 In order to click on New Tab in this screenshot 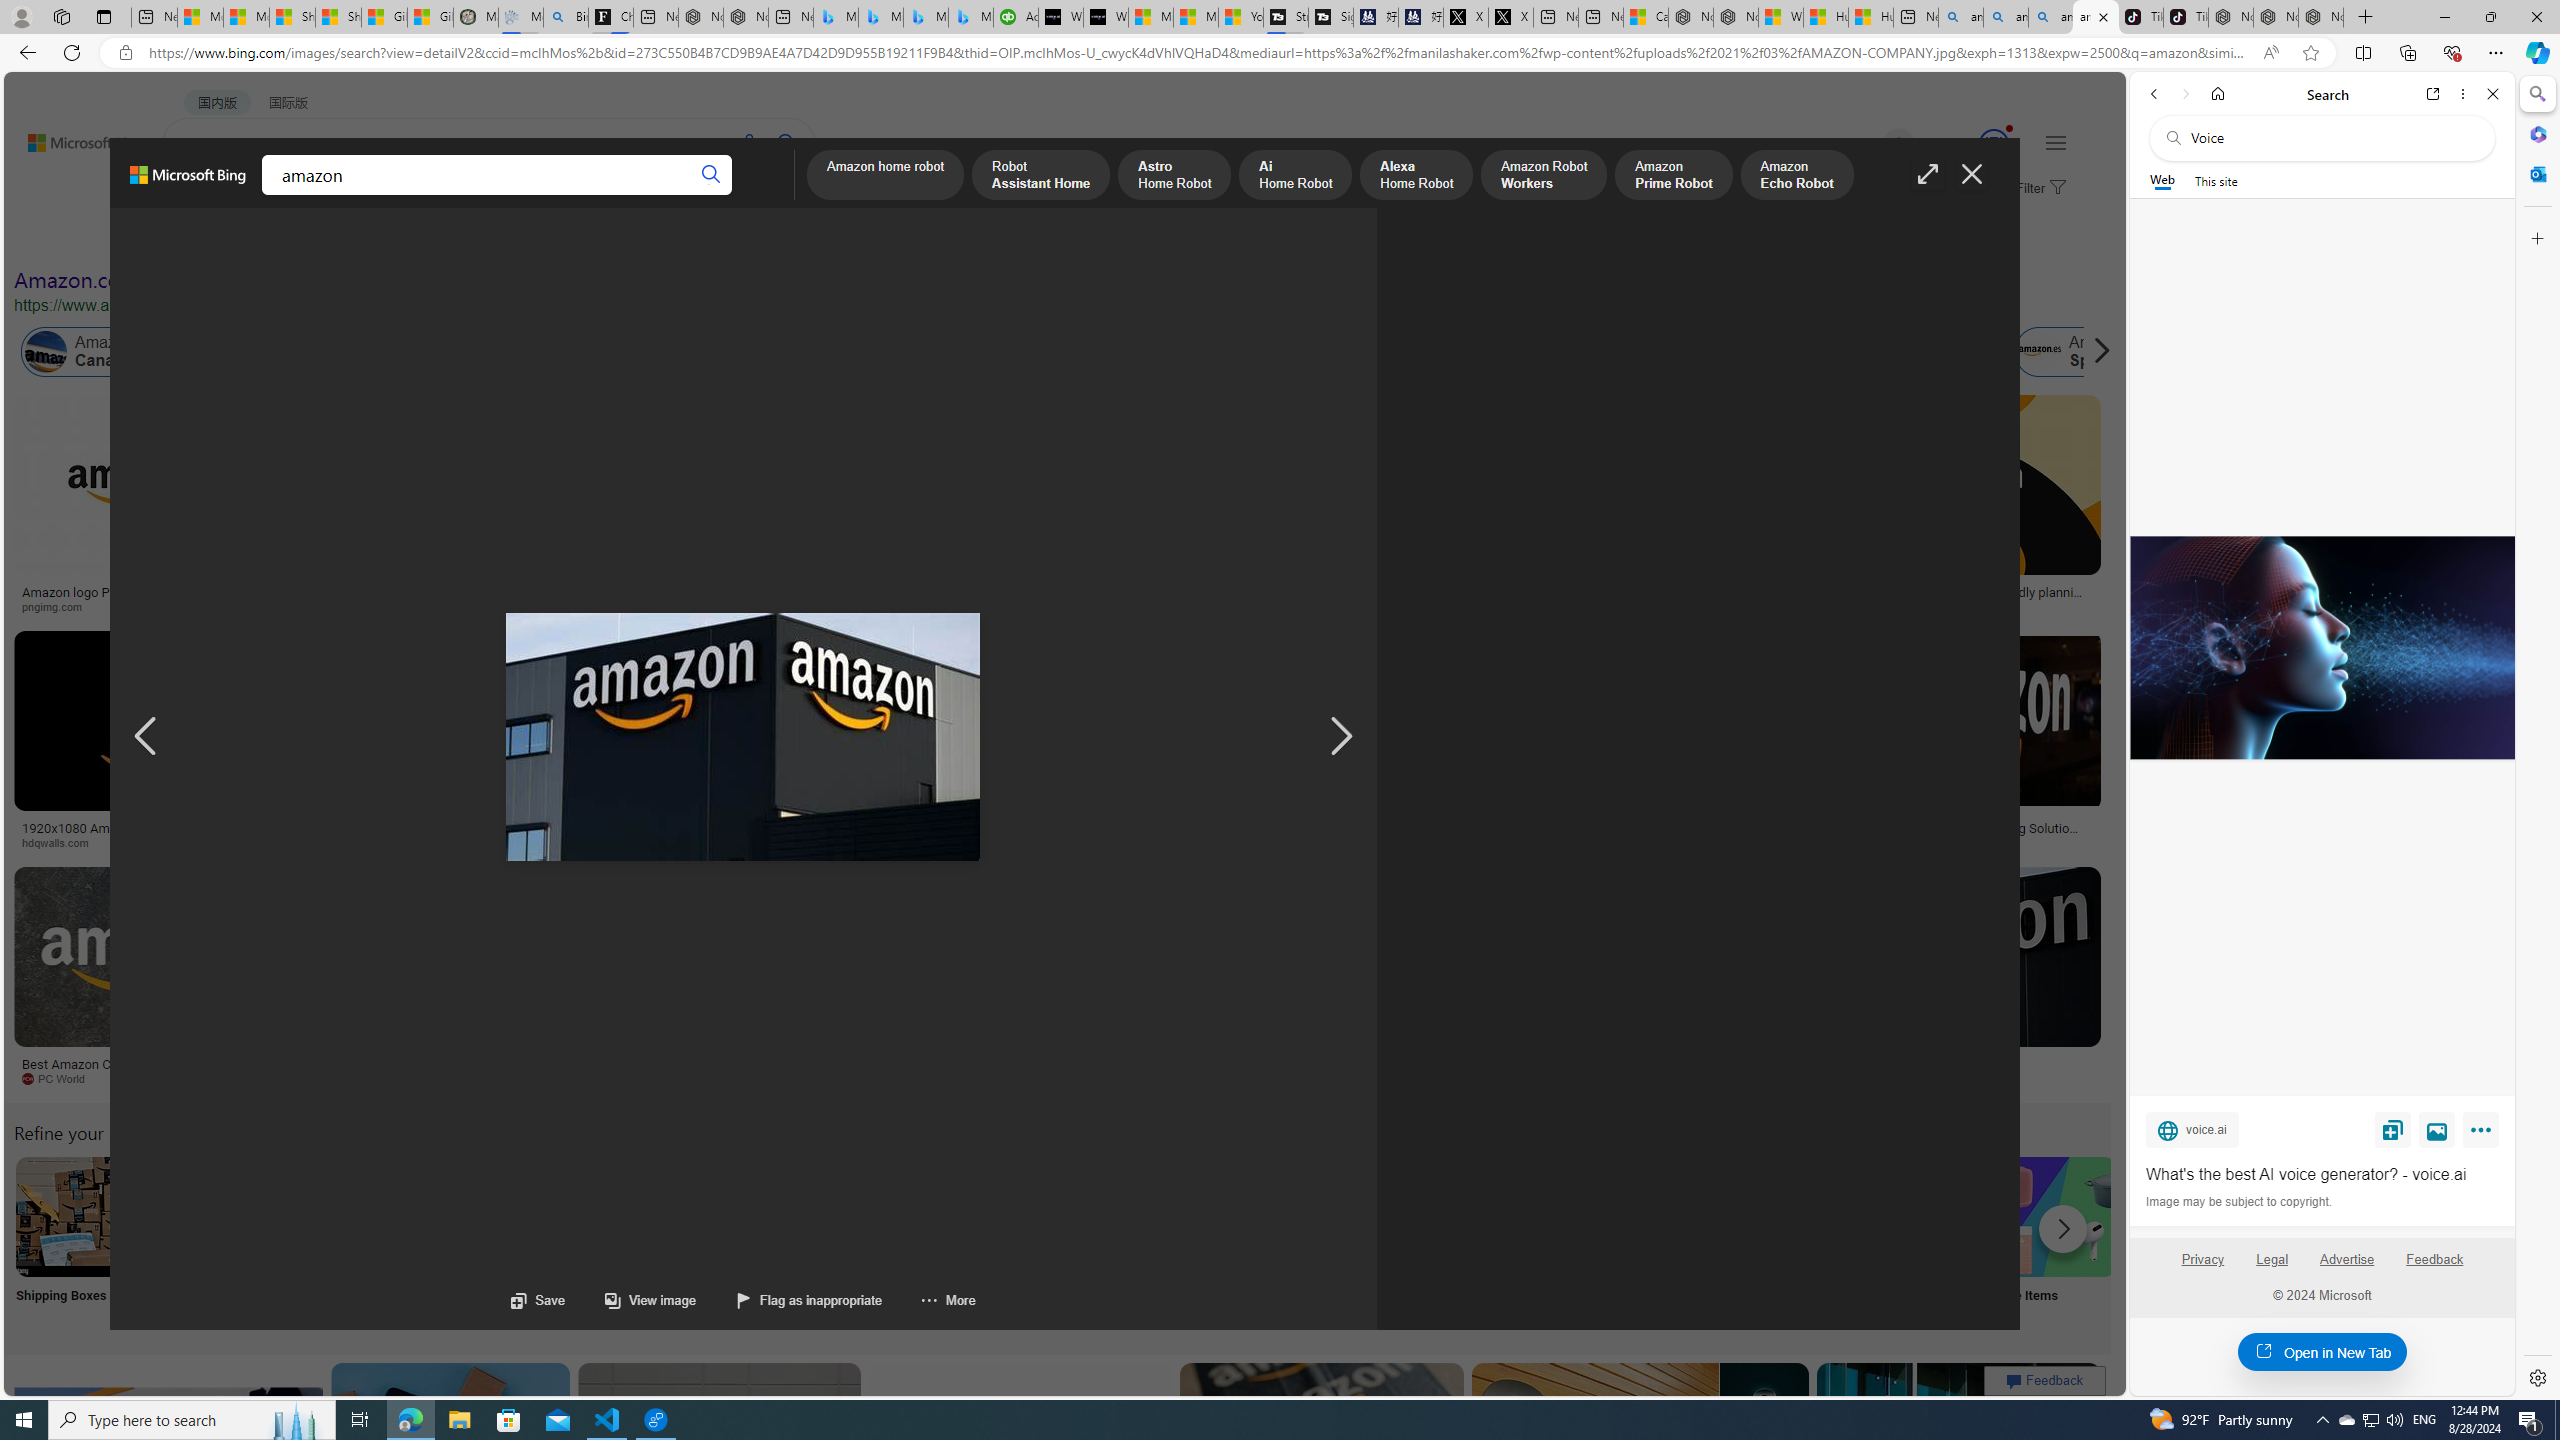, I will do `click(2366, 17)`.